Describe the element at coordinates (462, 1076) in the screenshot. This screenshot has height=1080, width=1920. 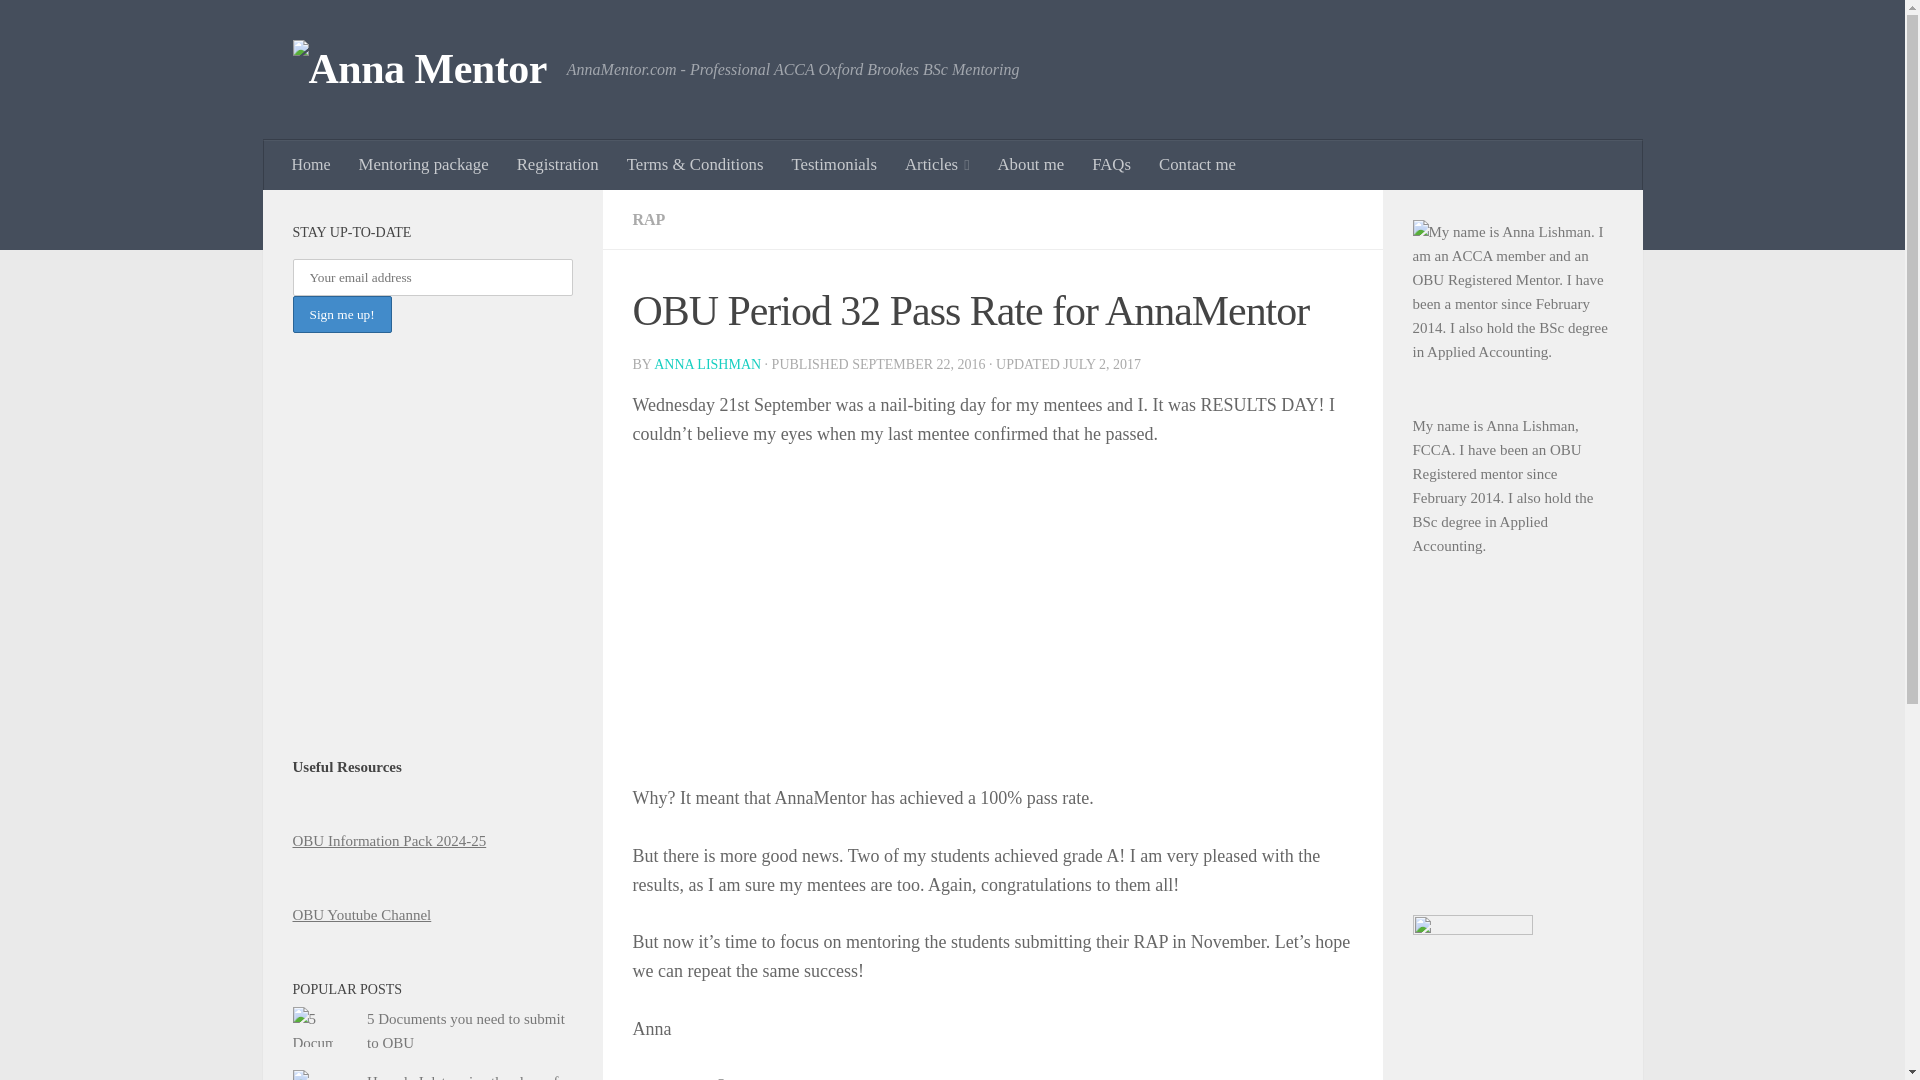
I see `How do I determine the class of my OBU degree?` at that location.